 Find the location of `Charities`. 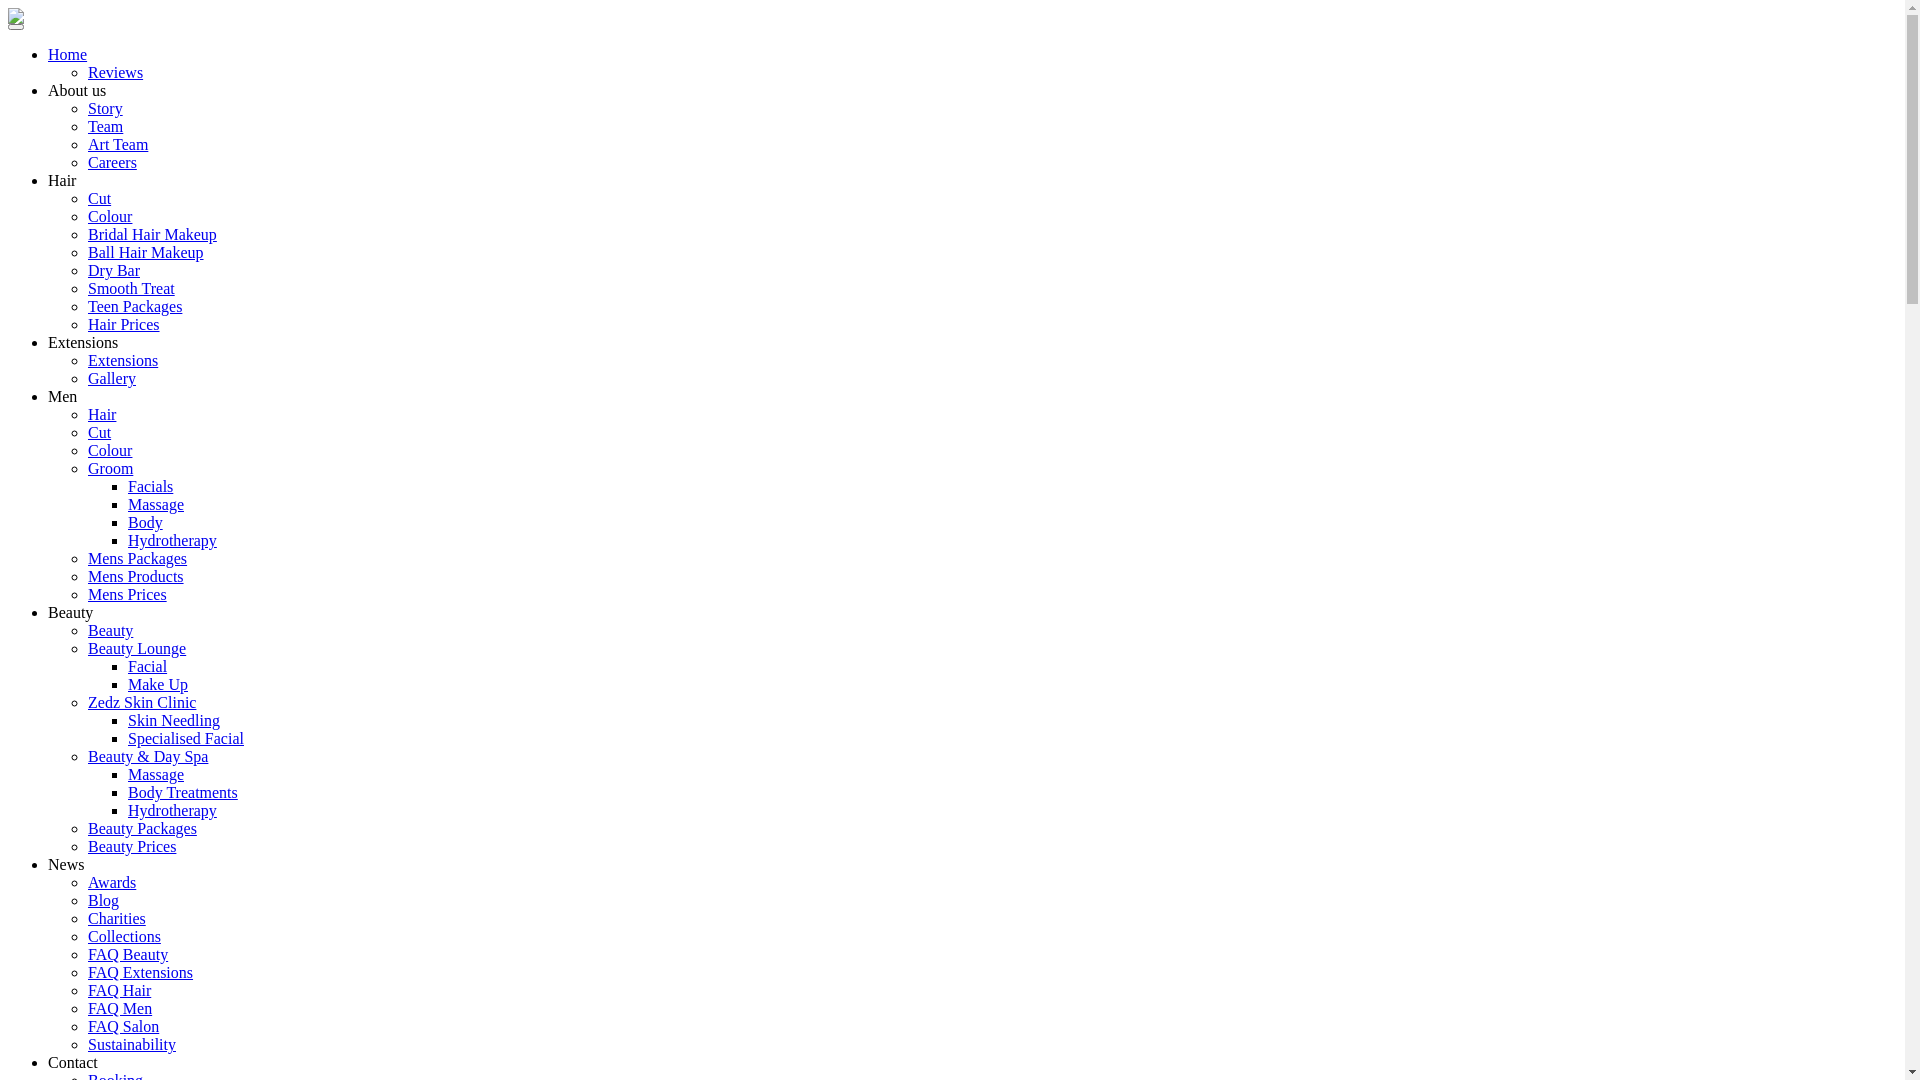

Charities is located at coordinates (117, 918).